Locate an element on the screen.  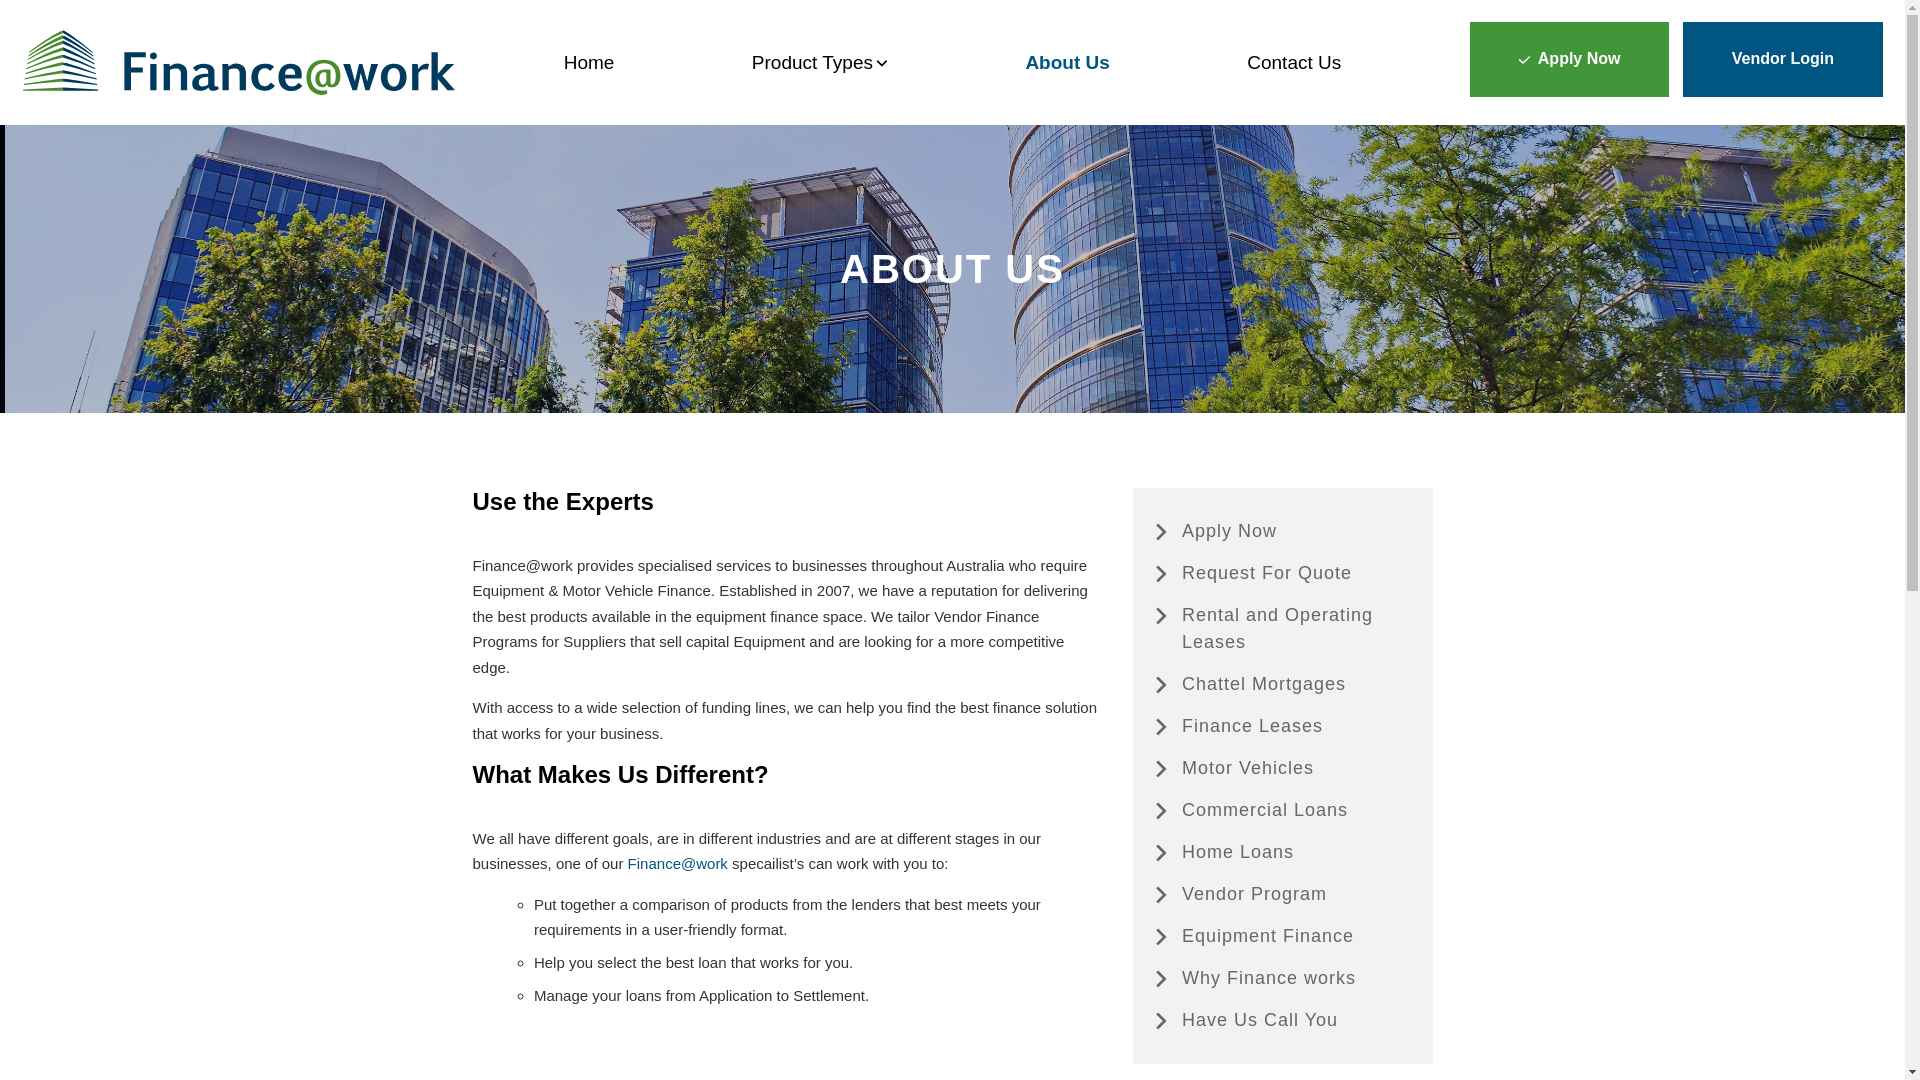
Vendor Program is located at coordinates (1282, 894).